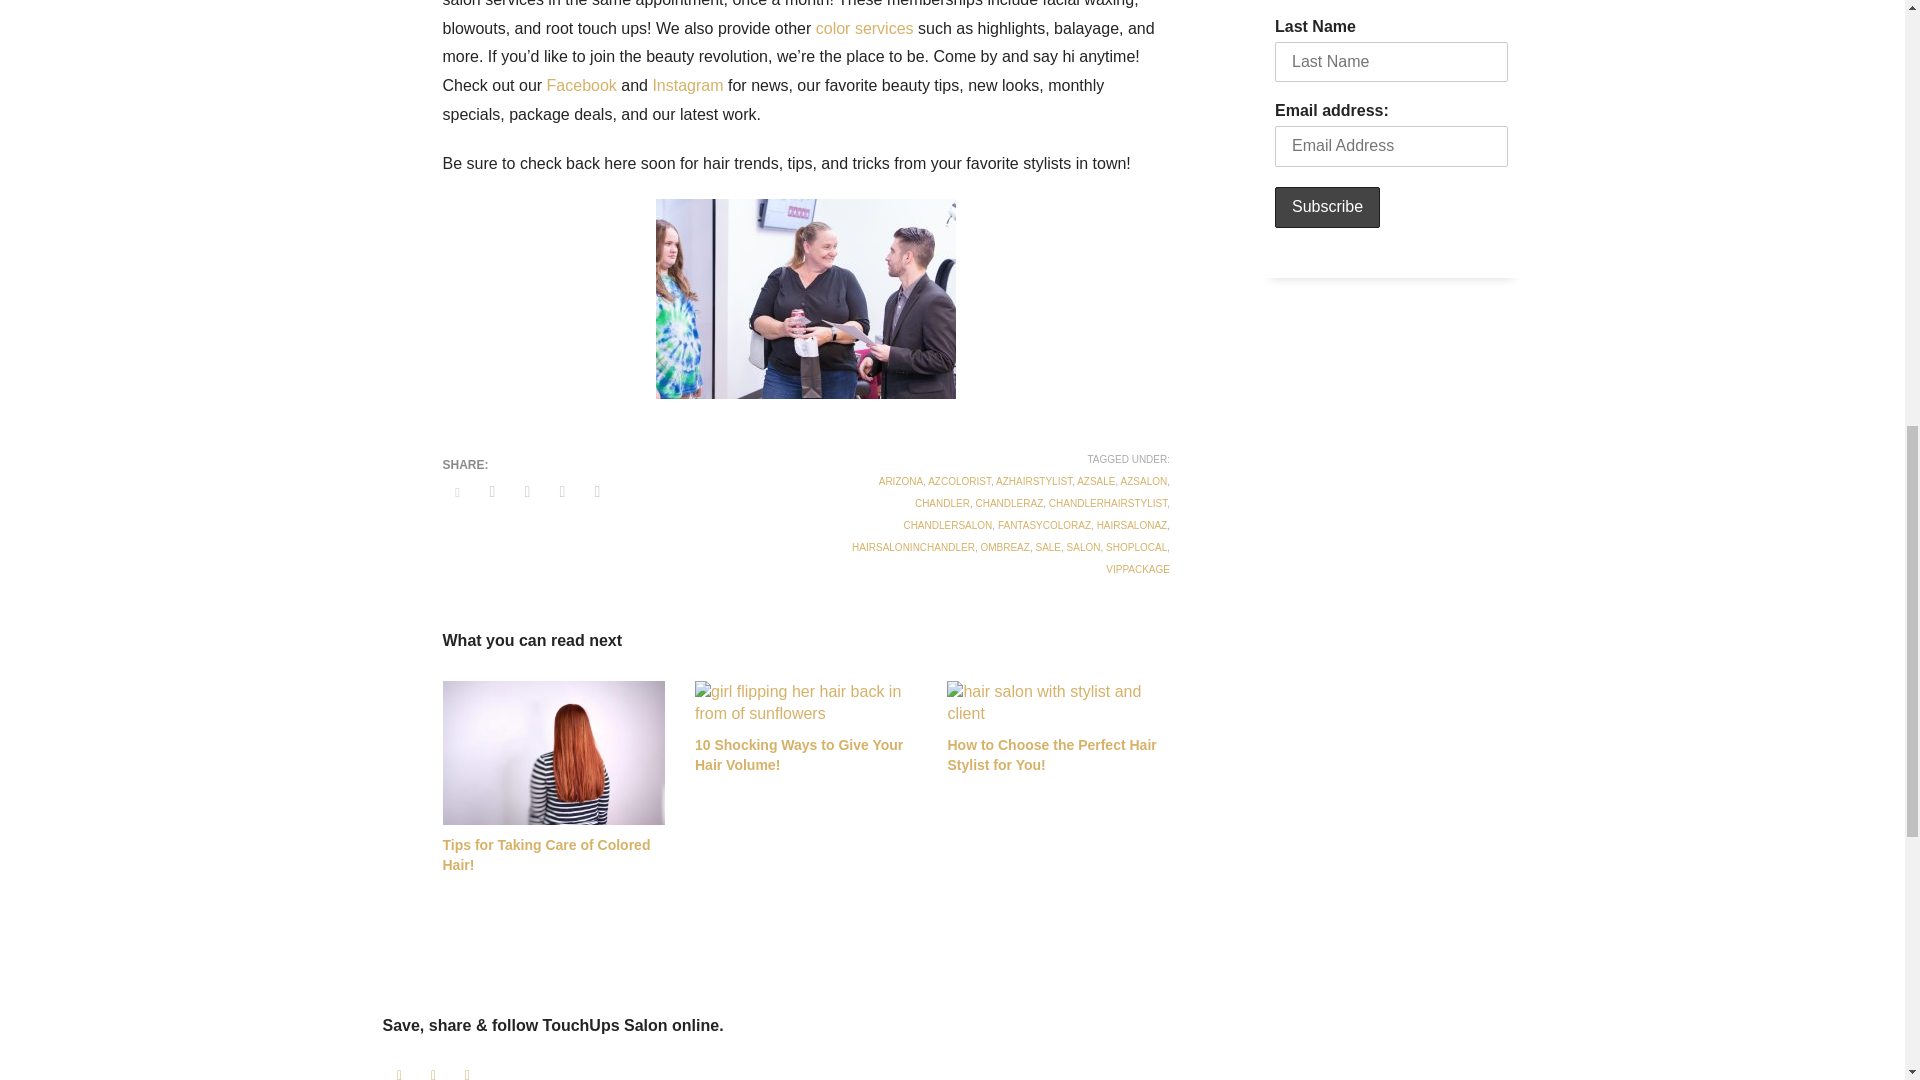 Image resolution: width=1920 pixels, height=1080 pixels. I want to click on SHARE ON MAIL, so click(596, 492).